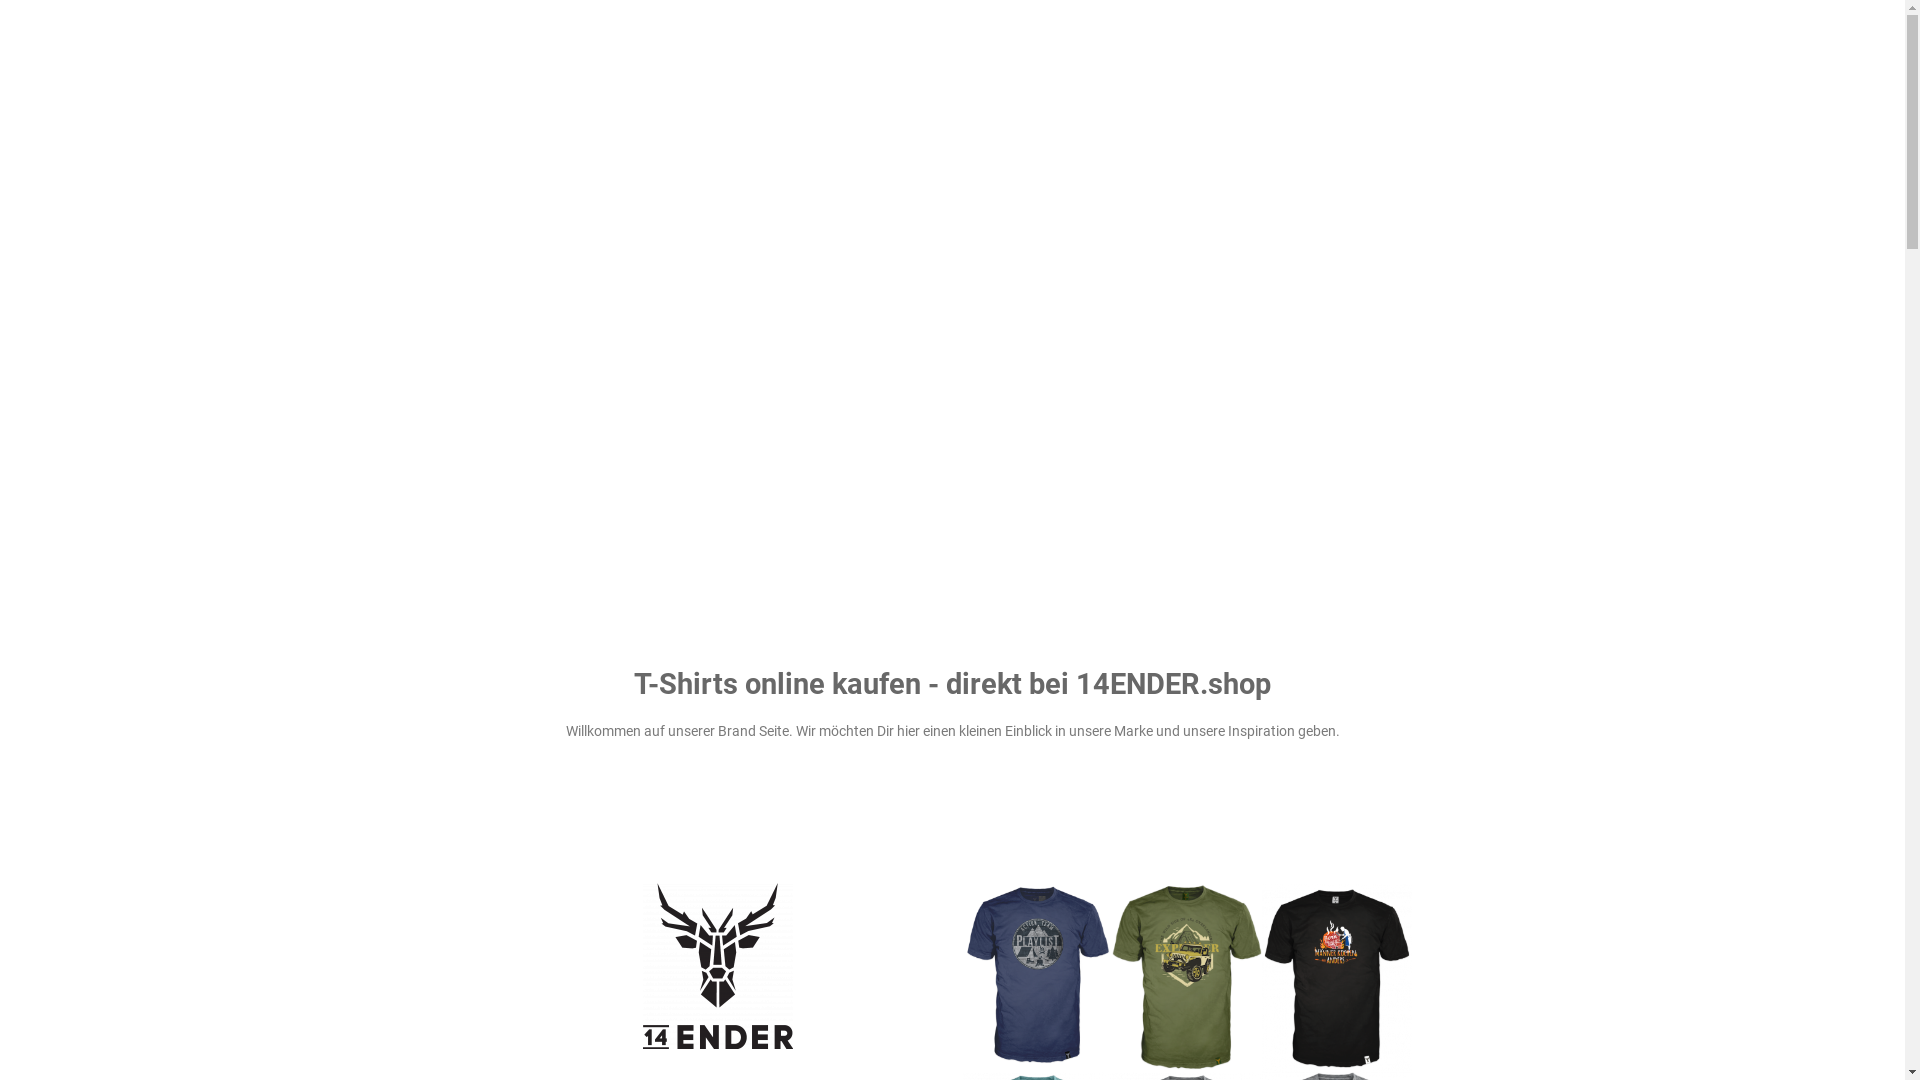 Image resolution: width=1920 pixels, height=1080 pixels. I want to click on URBAN, so click(1470, 38).